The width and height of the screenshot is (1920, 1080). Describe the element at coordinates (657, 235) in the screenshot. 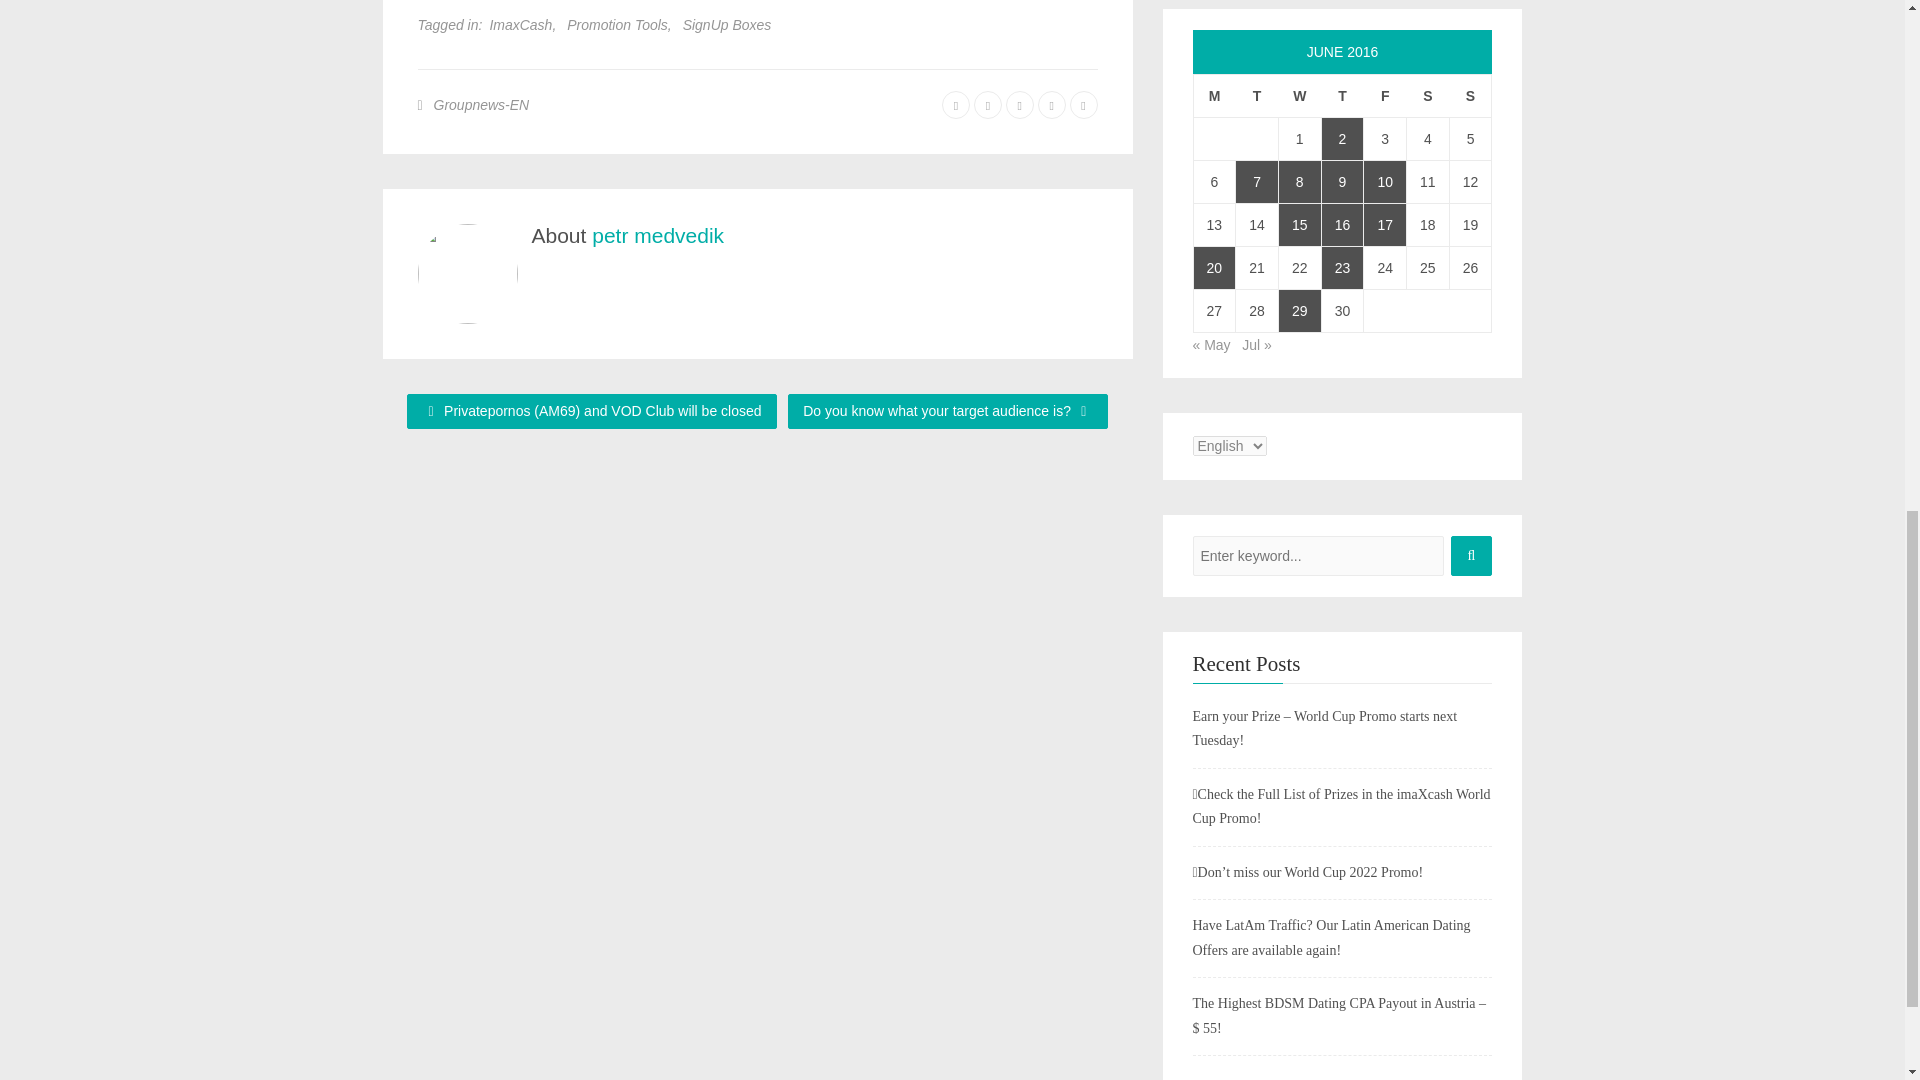

I see `petr medvedik` at that location.